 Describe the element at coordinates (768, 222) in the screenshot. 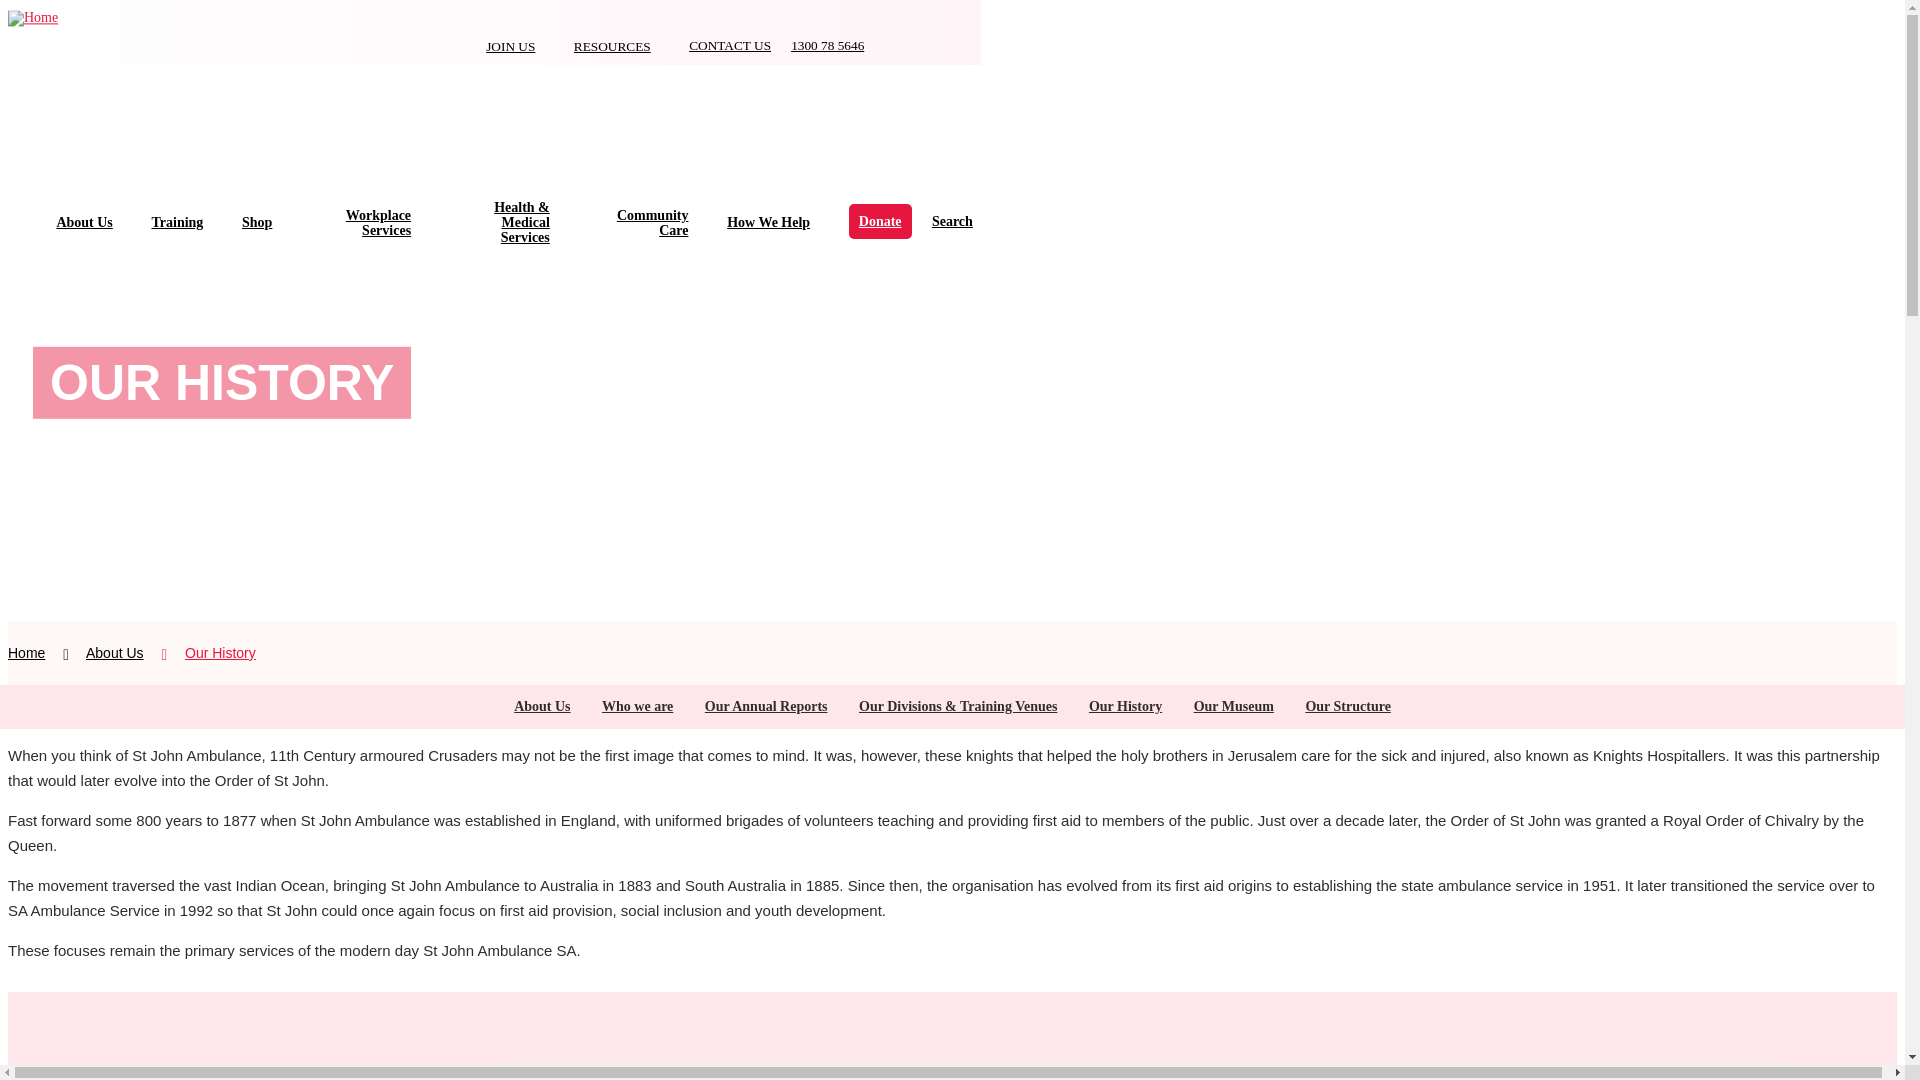

I see `How We Help` at that location.